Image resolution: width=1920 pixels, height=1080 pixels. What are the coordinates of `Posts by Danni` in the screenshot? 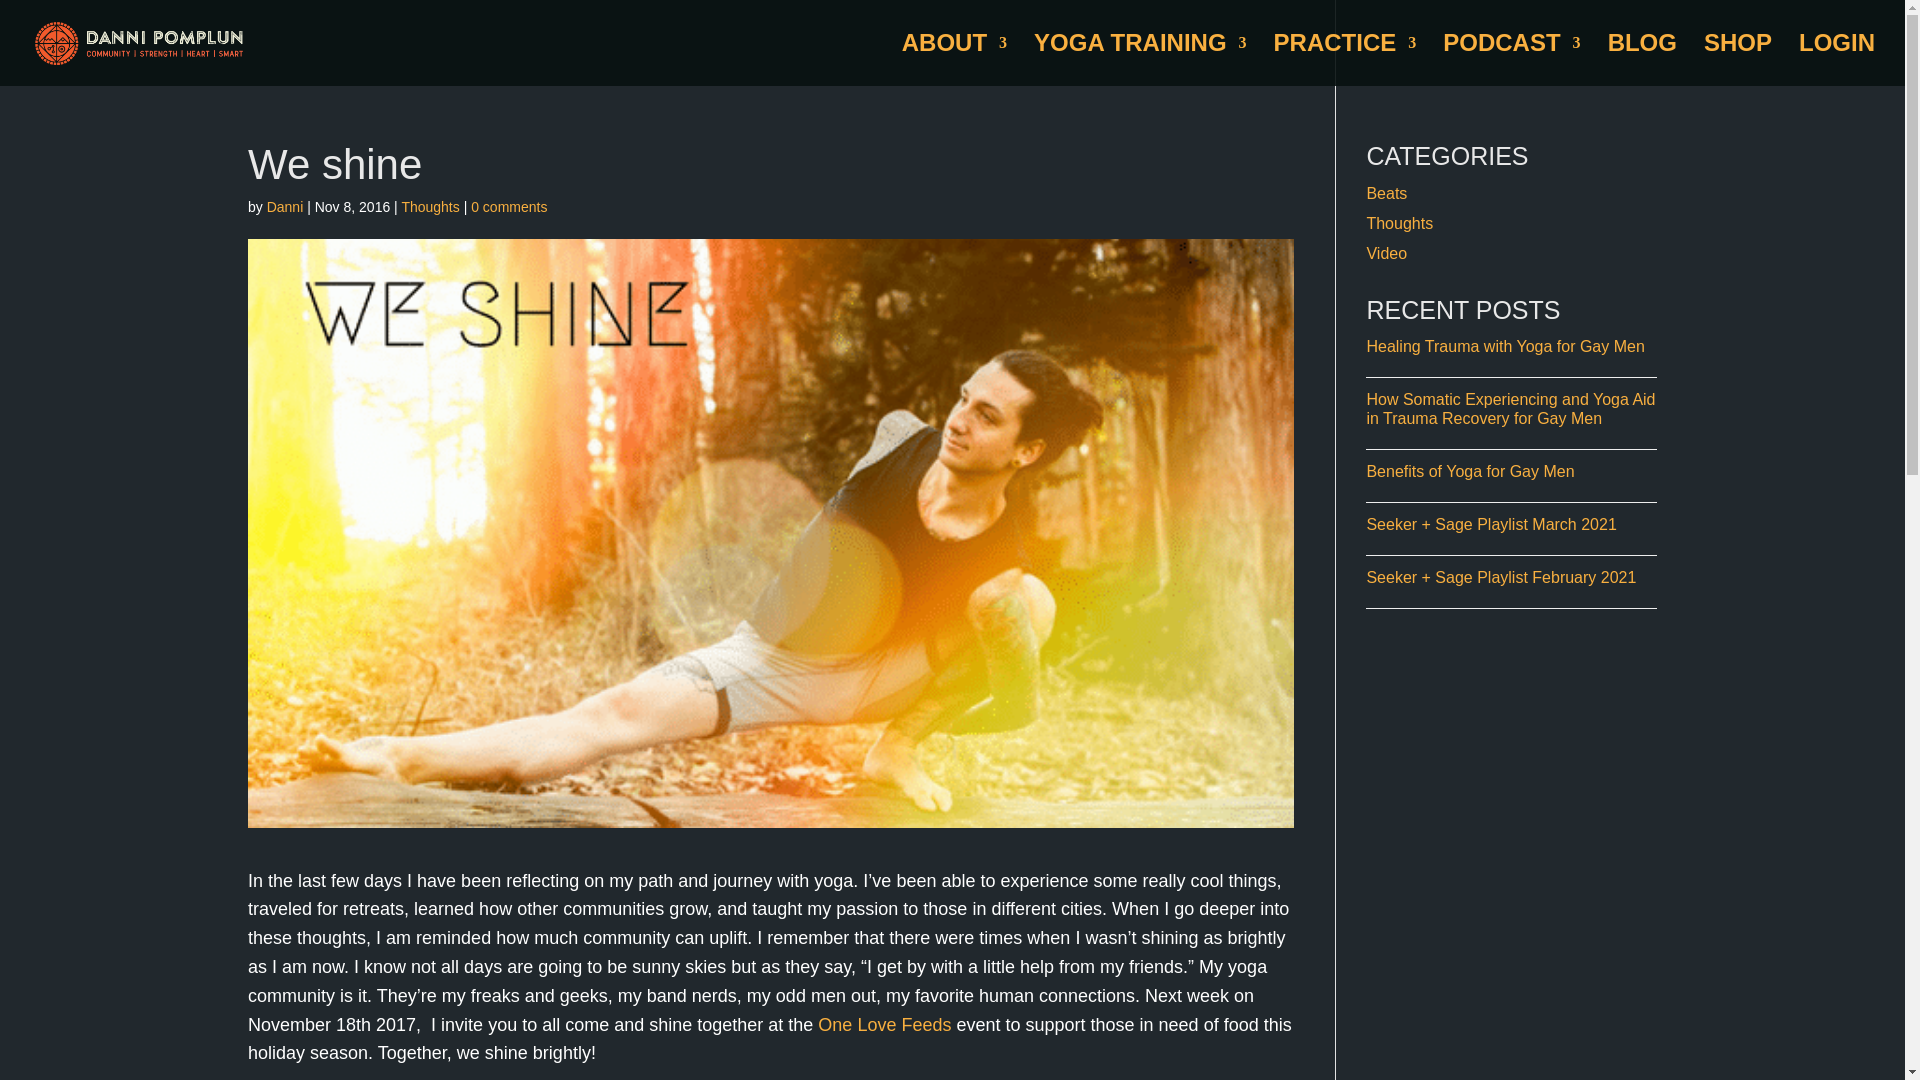 It's located at (284, 206).